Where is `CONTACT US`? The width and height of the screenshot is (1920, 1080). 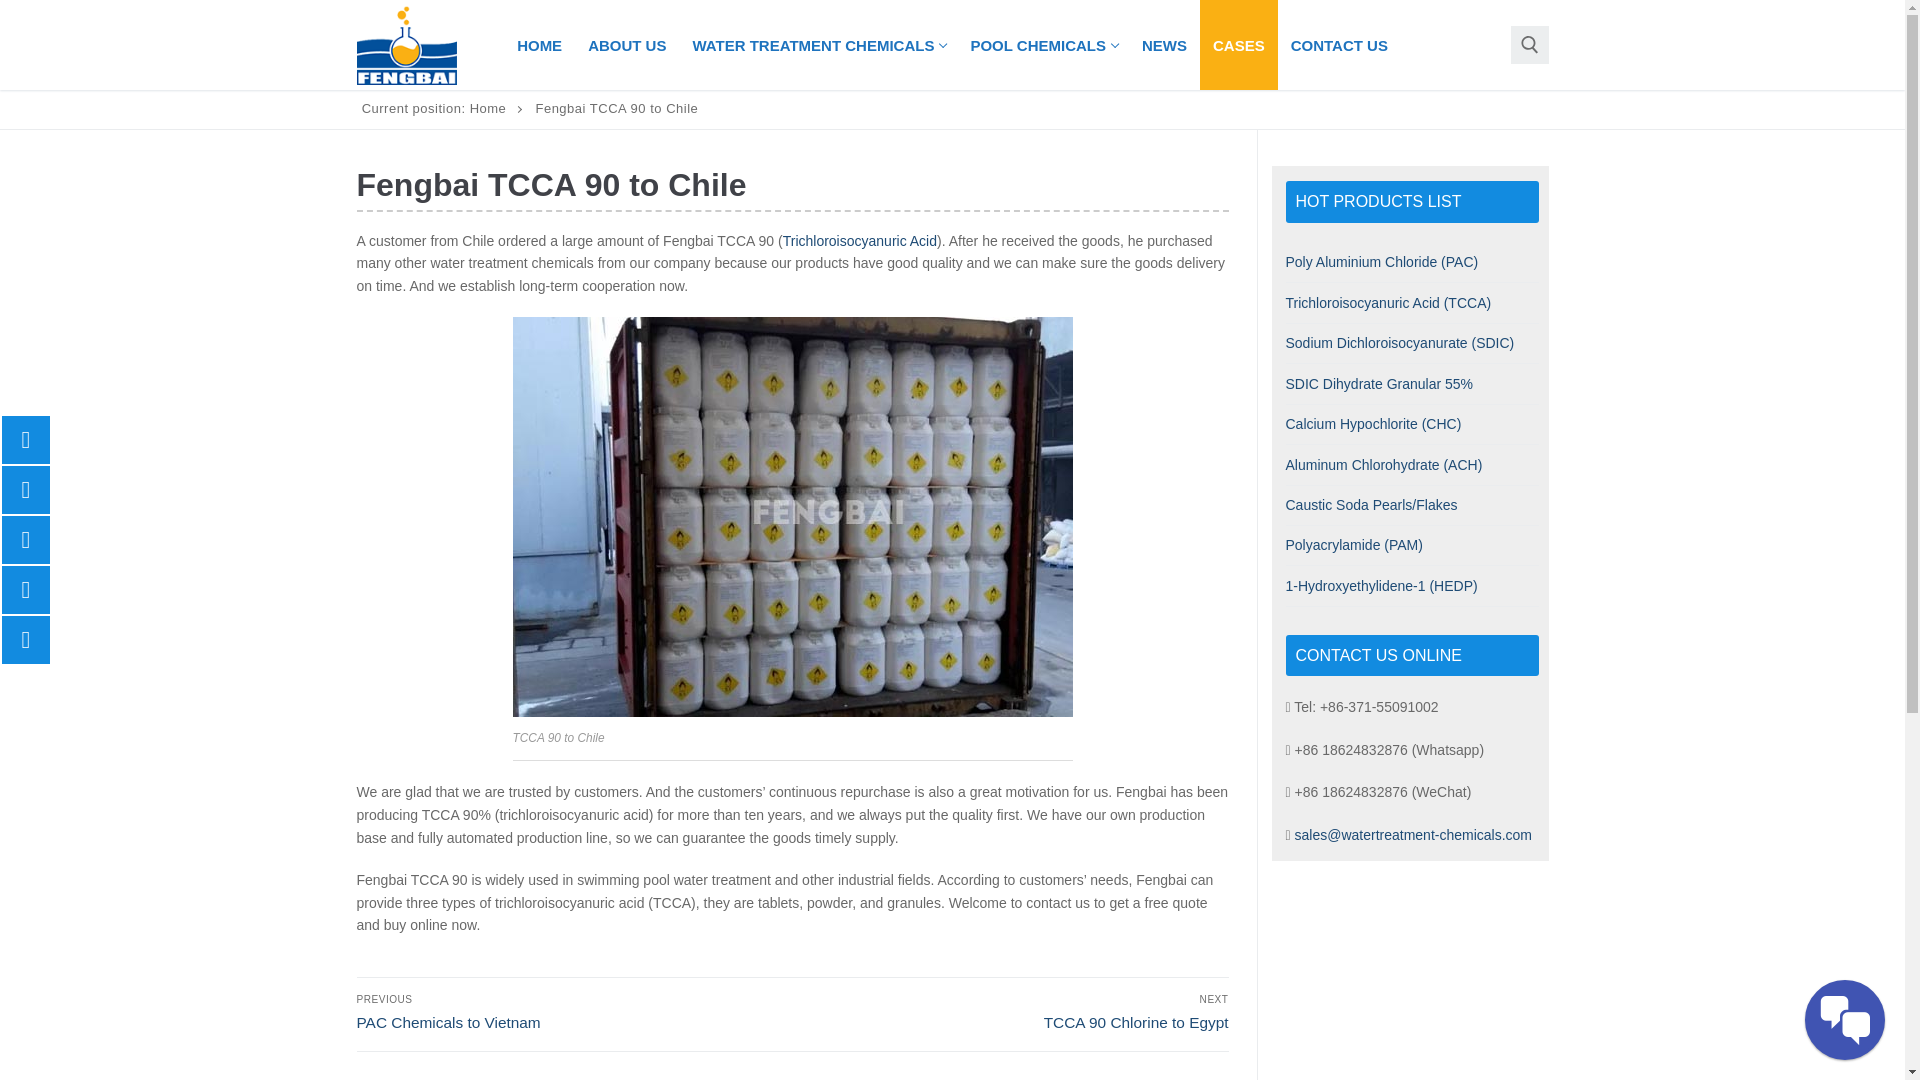 CONTACT US is located at coordinates (818, 44).